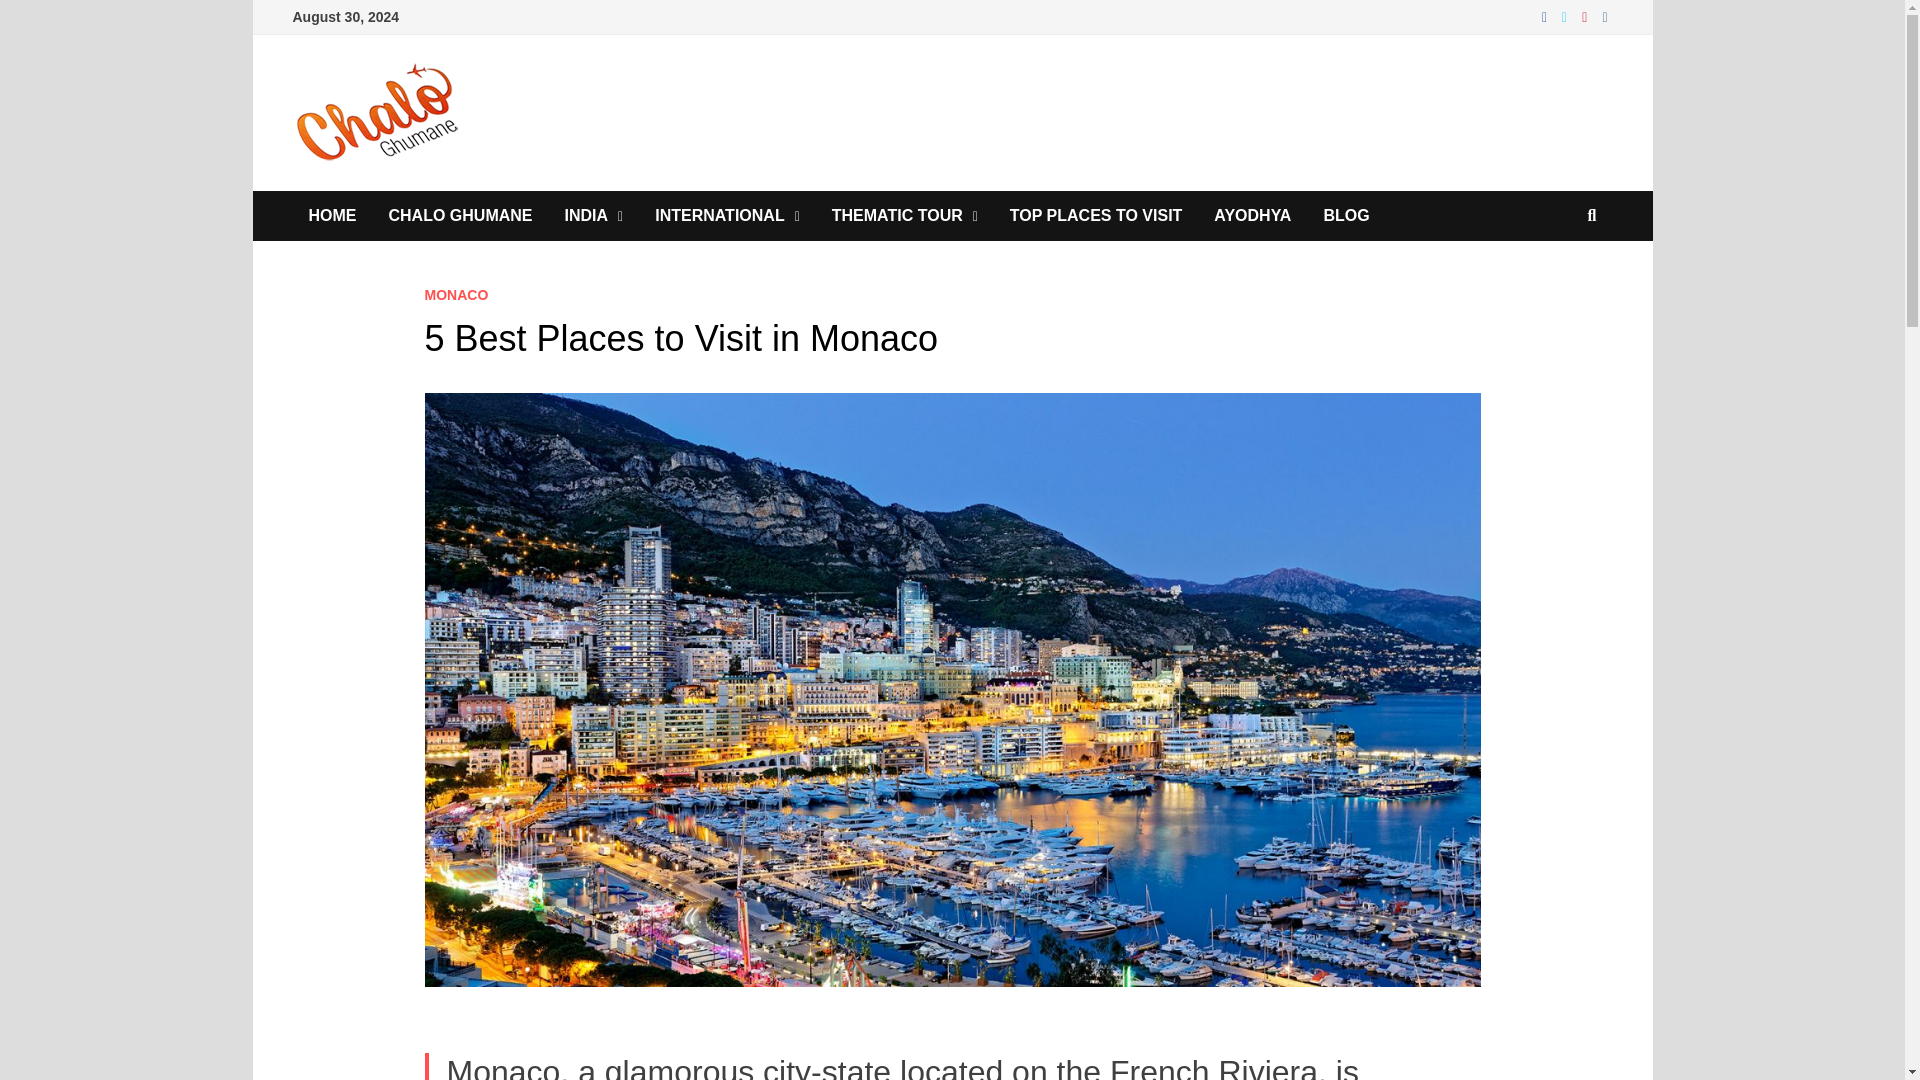 The image size is (1920, 1080). What do you see at coordinates (460, 216) in the screenshot?
I see `CHALO GHUMANE` at bounding box center [460, 216].